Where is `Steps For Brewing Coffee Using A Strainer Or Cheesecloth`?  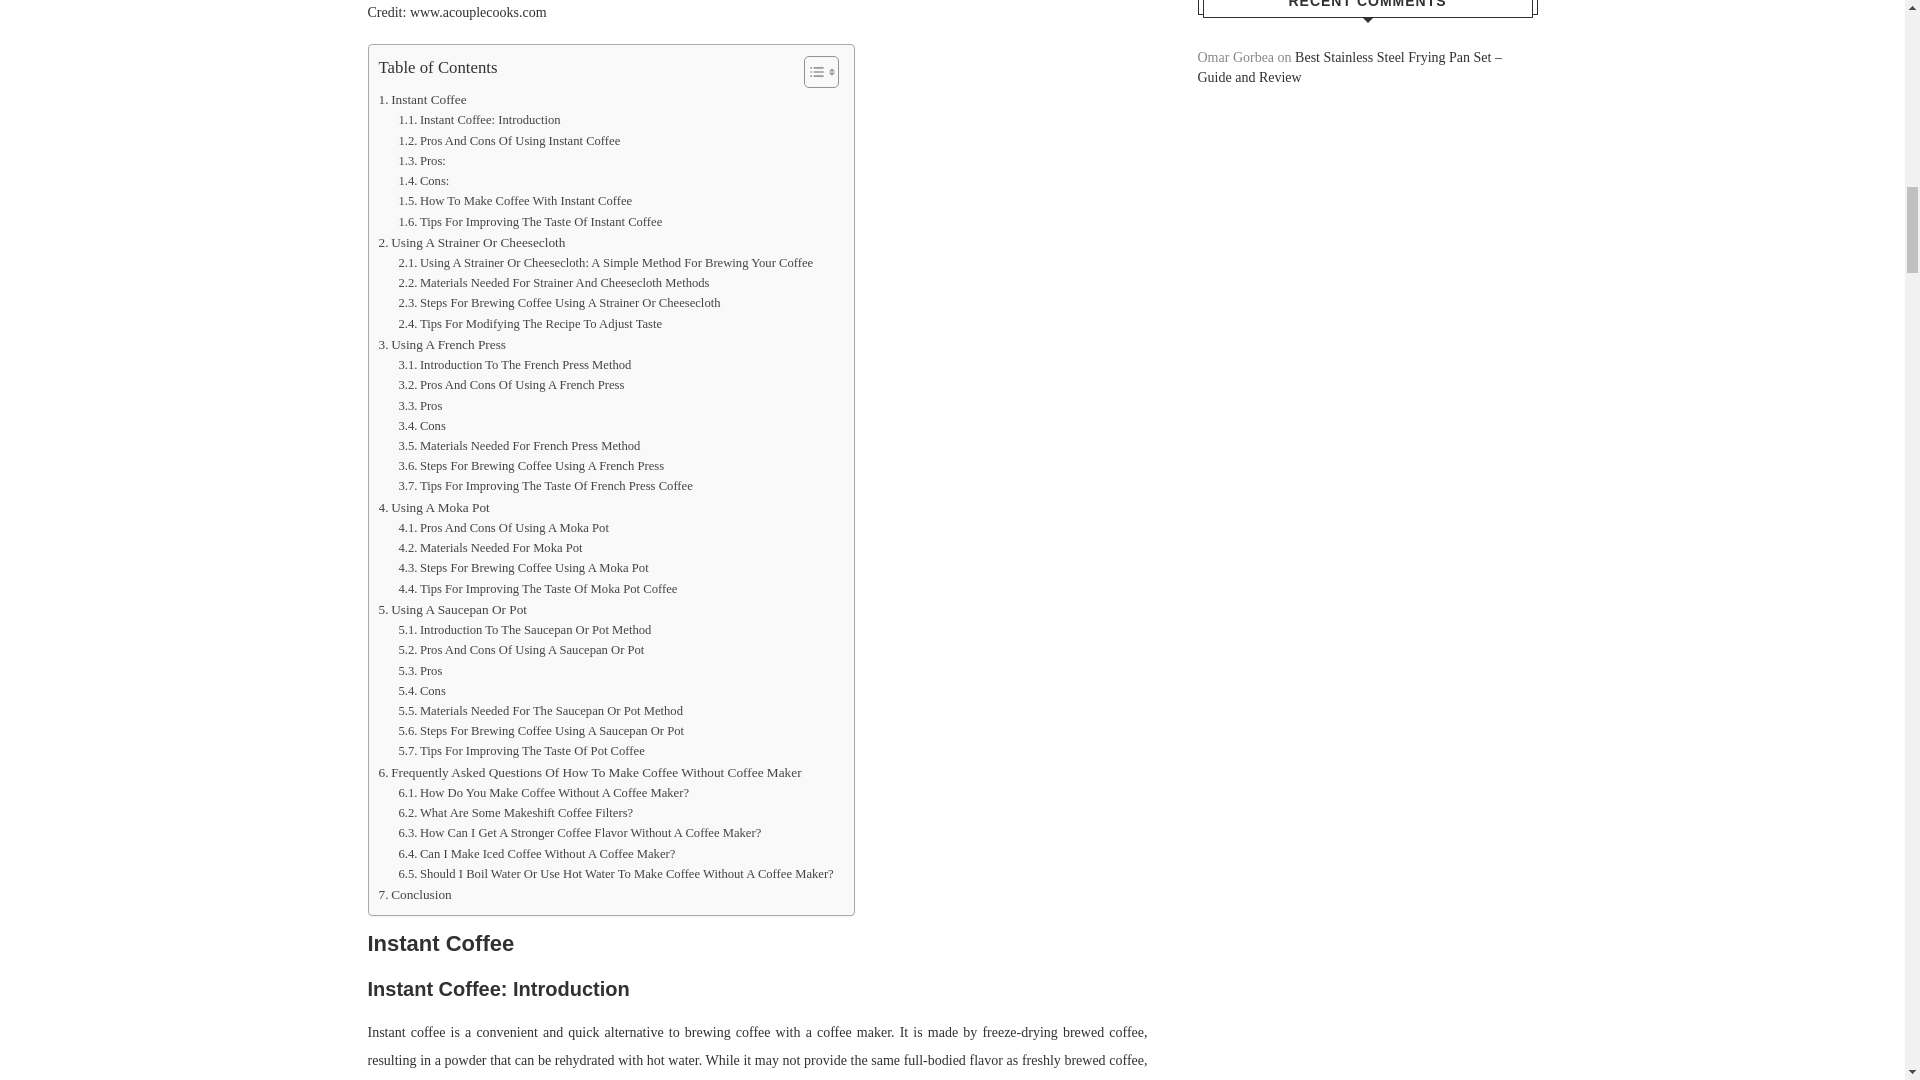
Steps For Brewing Coffee Using A Strainer Or Cheesecloth is located at coordinates (558, 302).